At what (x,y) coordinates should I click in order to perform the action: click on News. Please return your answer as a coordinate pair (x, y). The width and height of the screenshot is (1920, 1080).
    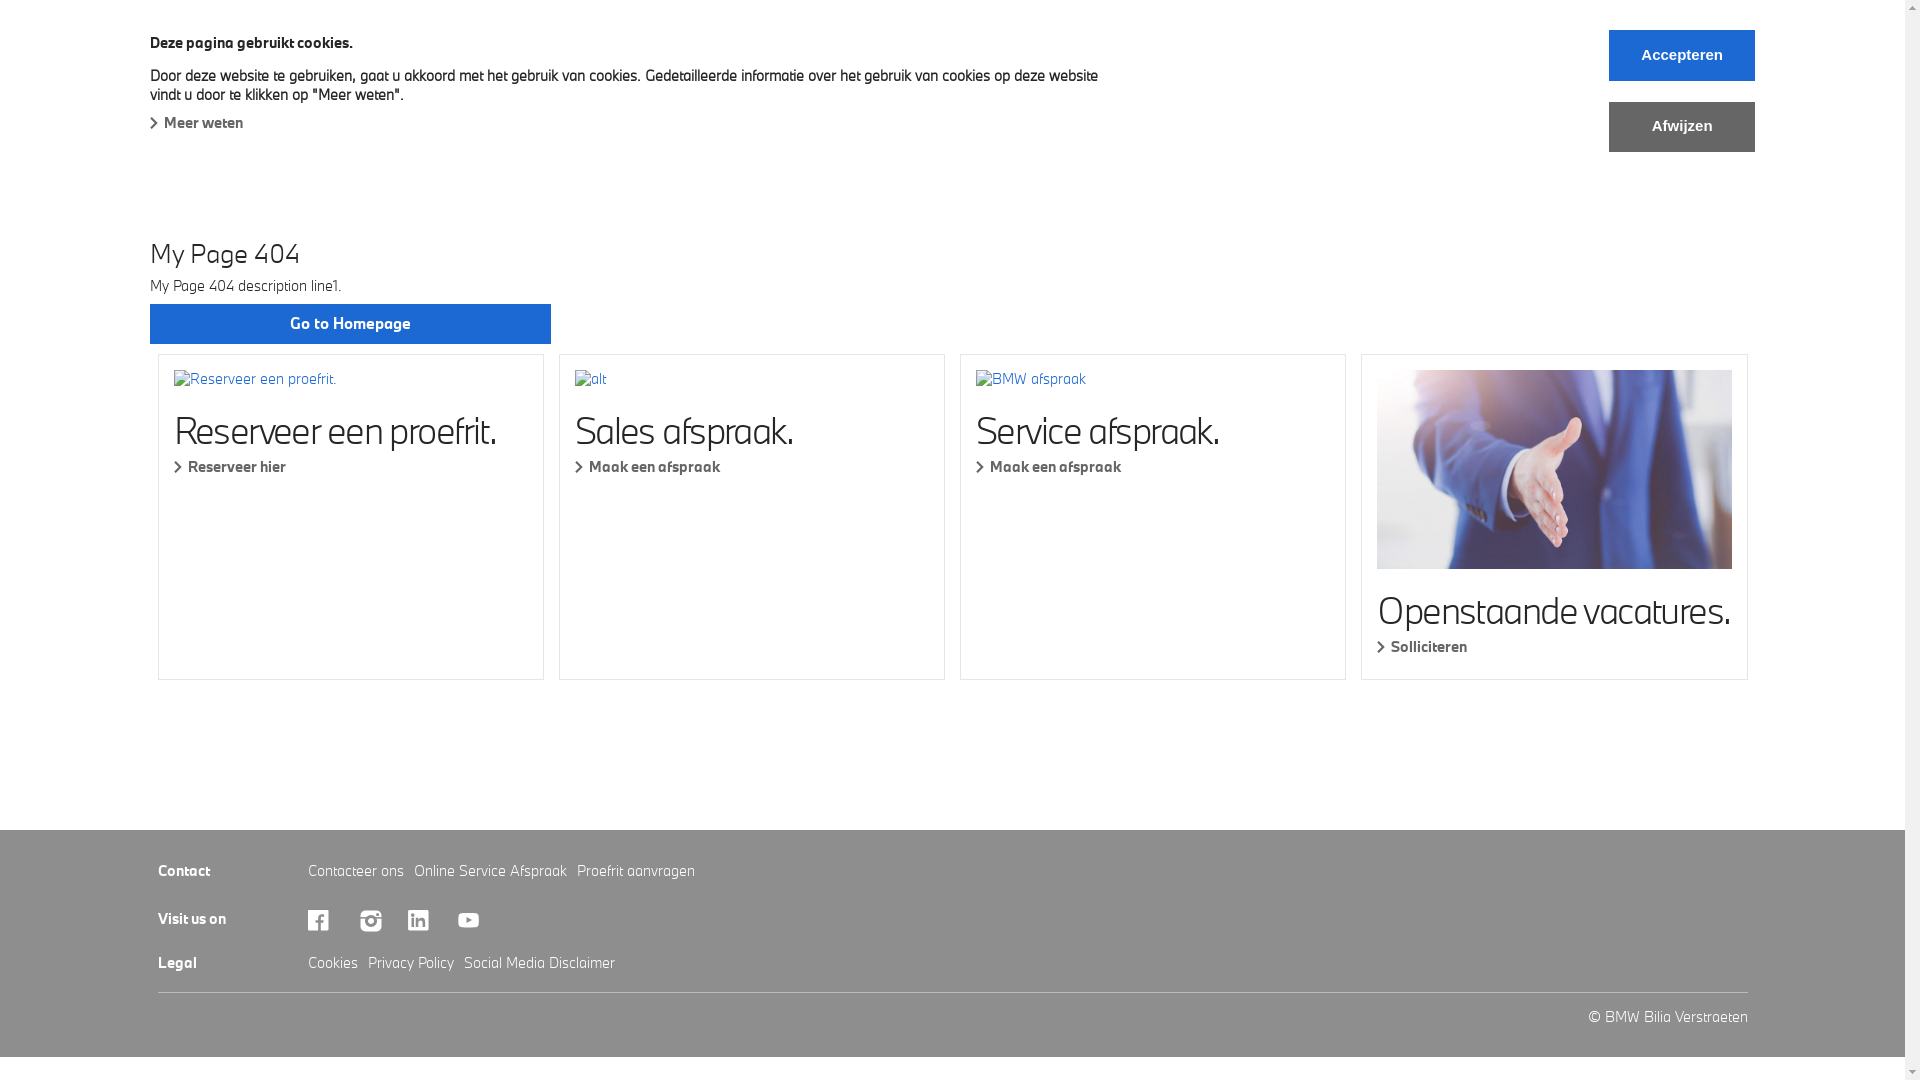
    Looking at the image, I should click on (870, 84).